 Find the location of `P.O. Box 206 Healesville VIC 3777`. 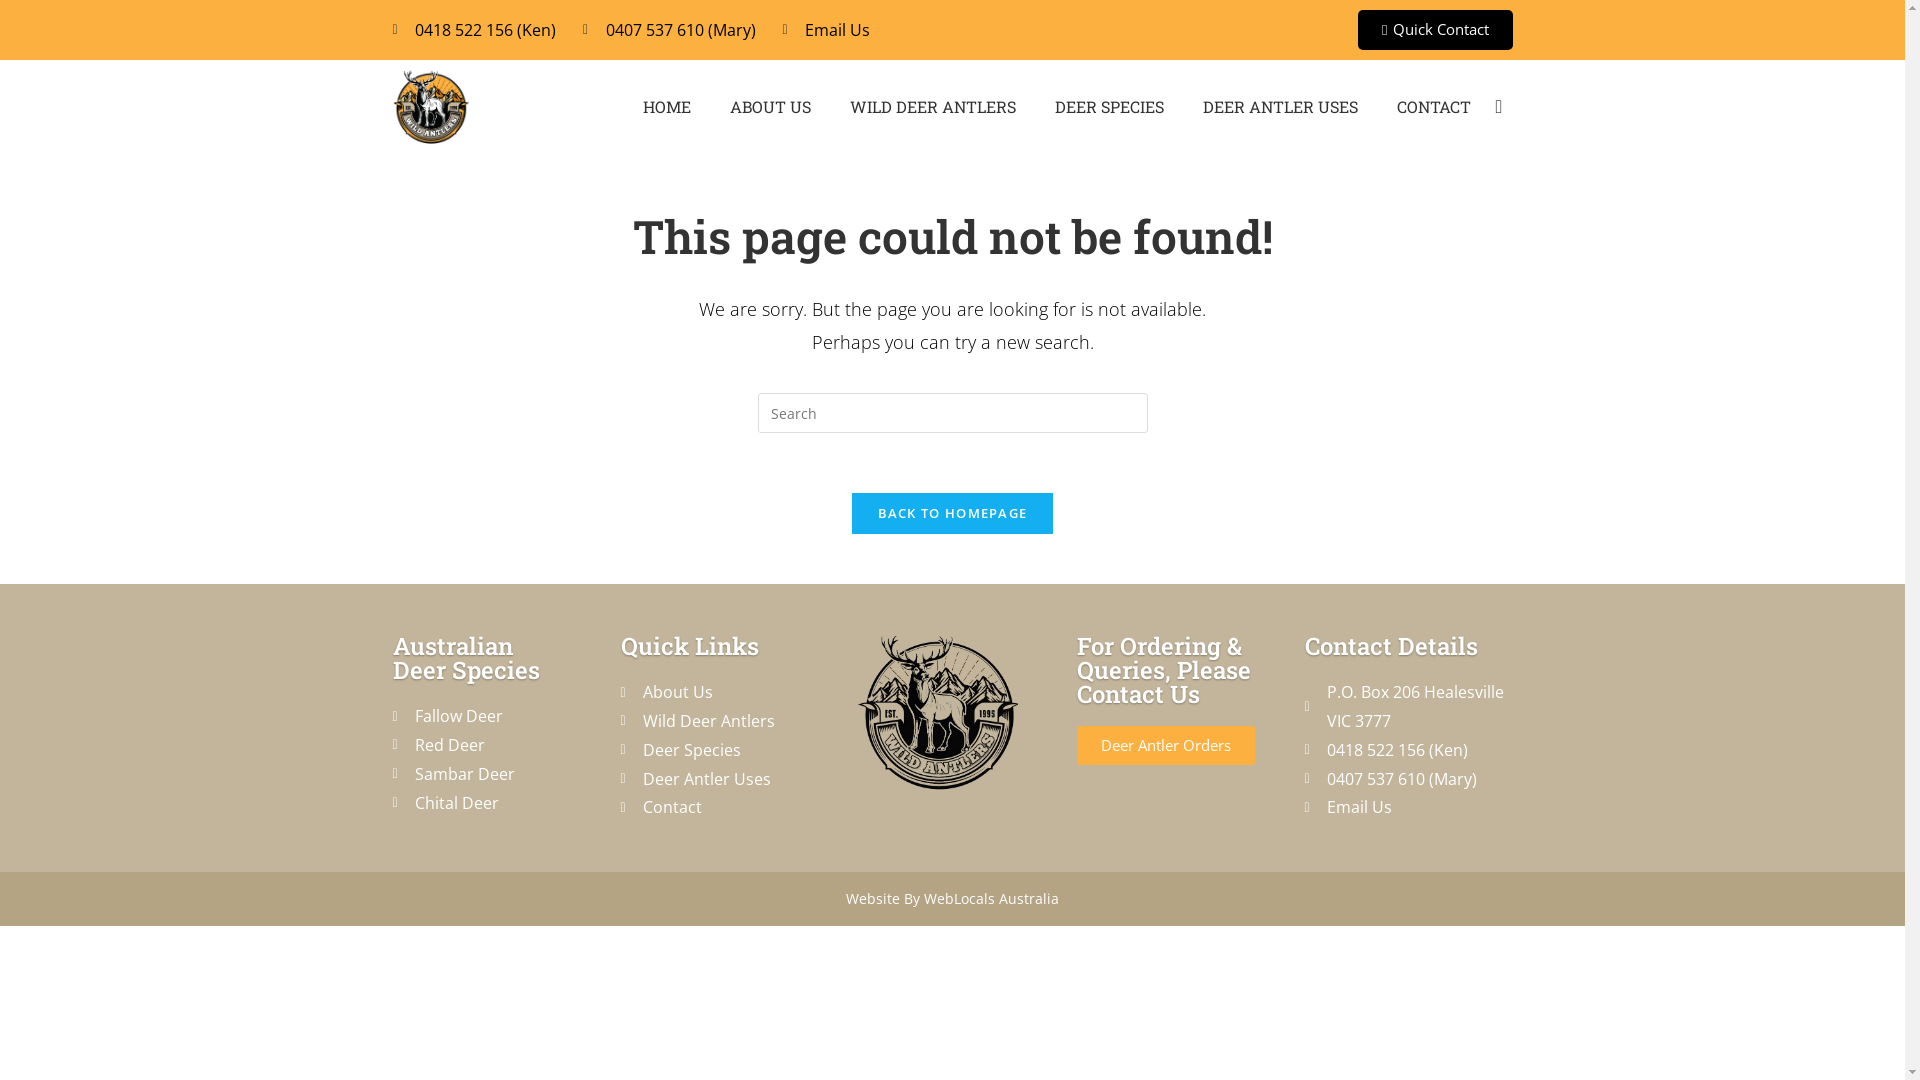

P.O. Box 206 Healesville VIC 3777 is located at coordinates (1408, 707).